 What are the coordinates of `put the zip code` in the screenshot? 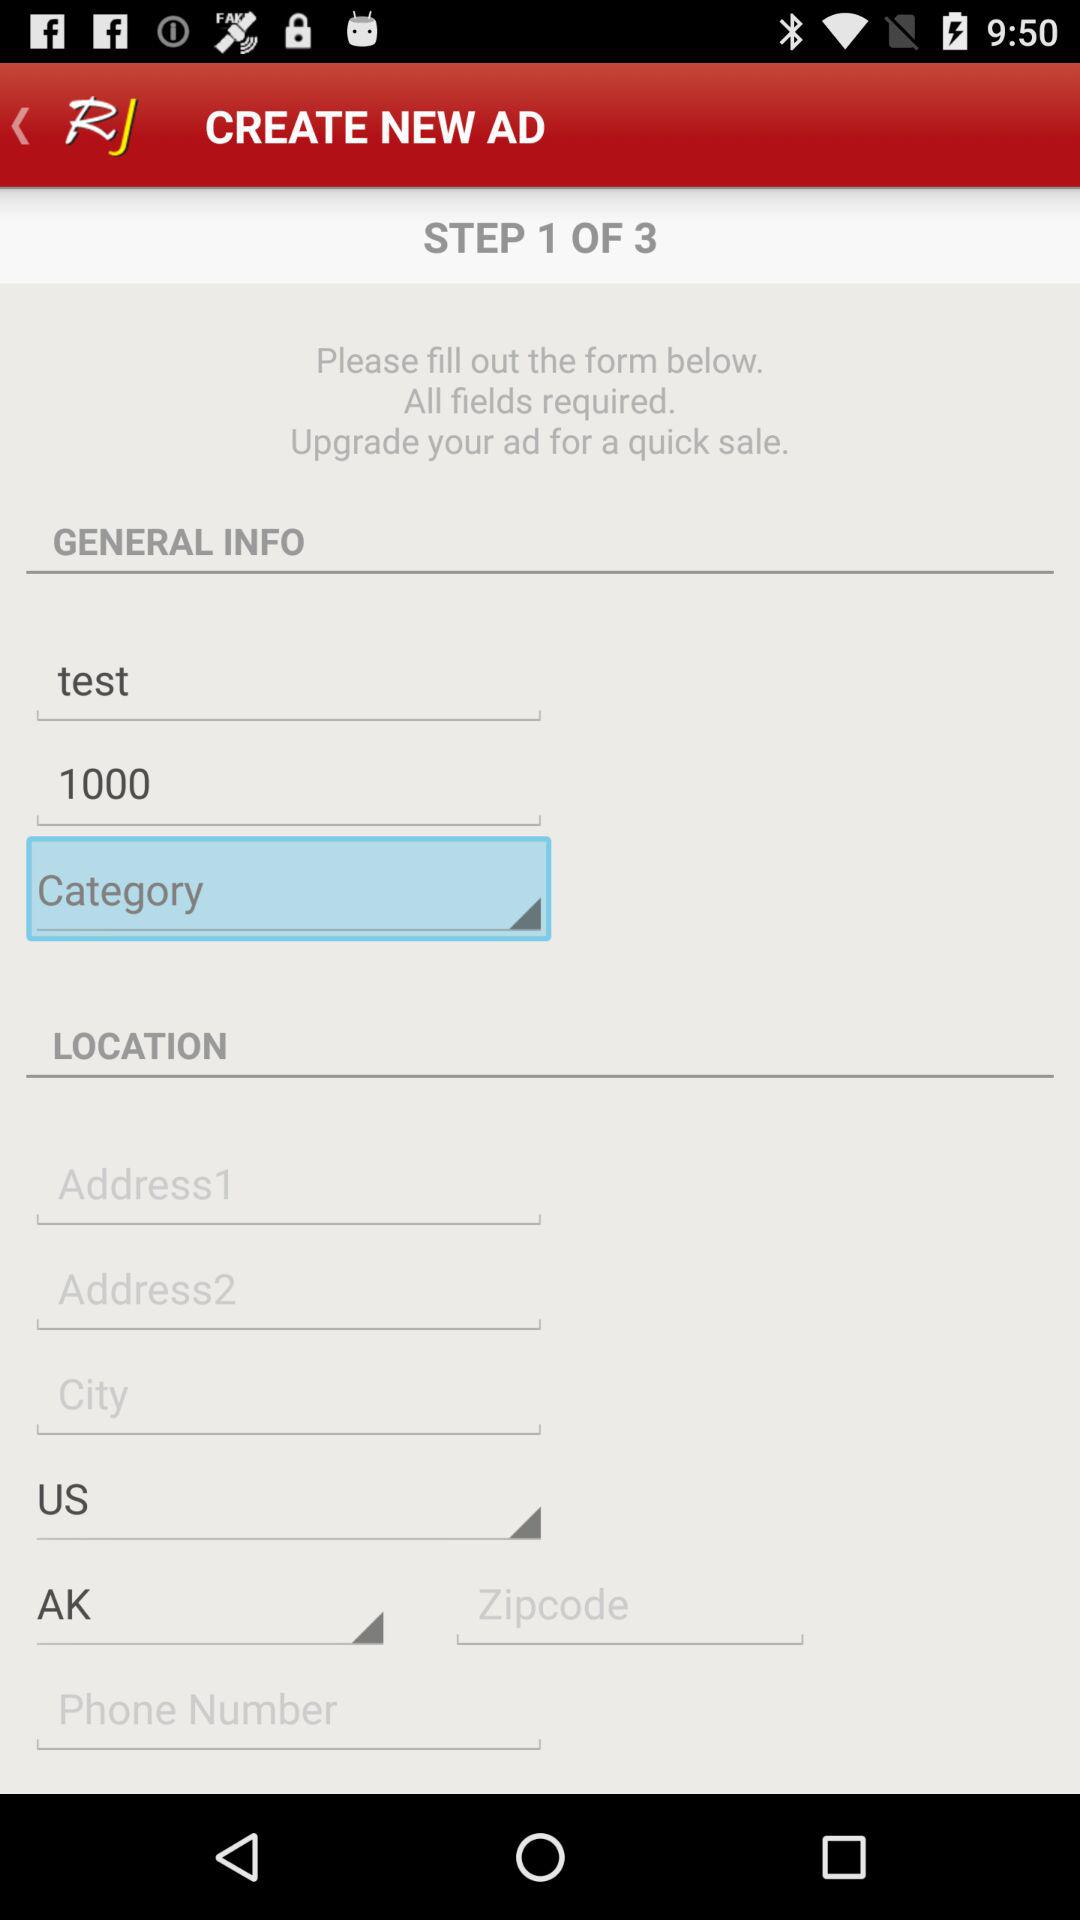 It's located at (630, 1602).